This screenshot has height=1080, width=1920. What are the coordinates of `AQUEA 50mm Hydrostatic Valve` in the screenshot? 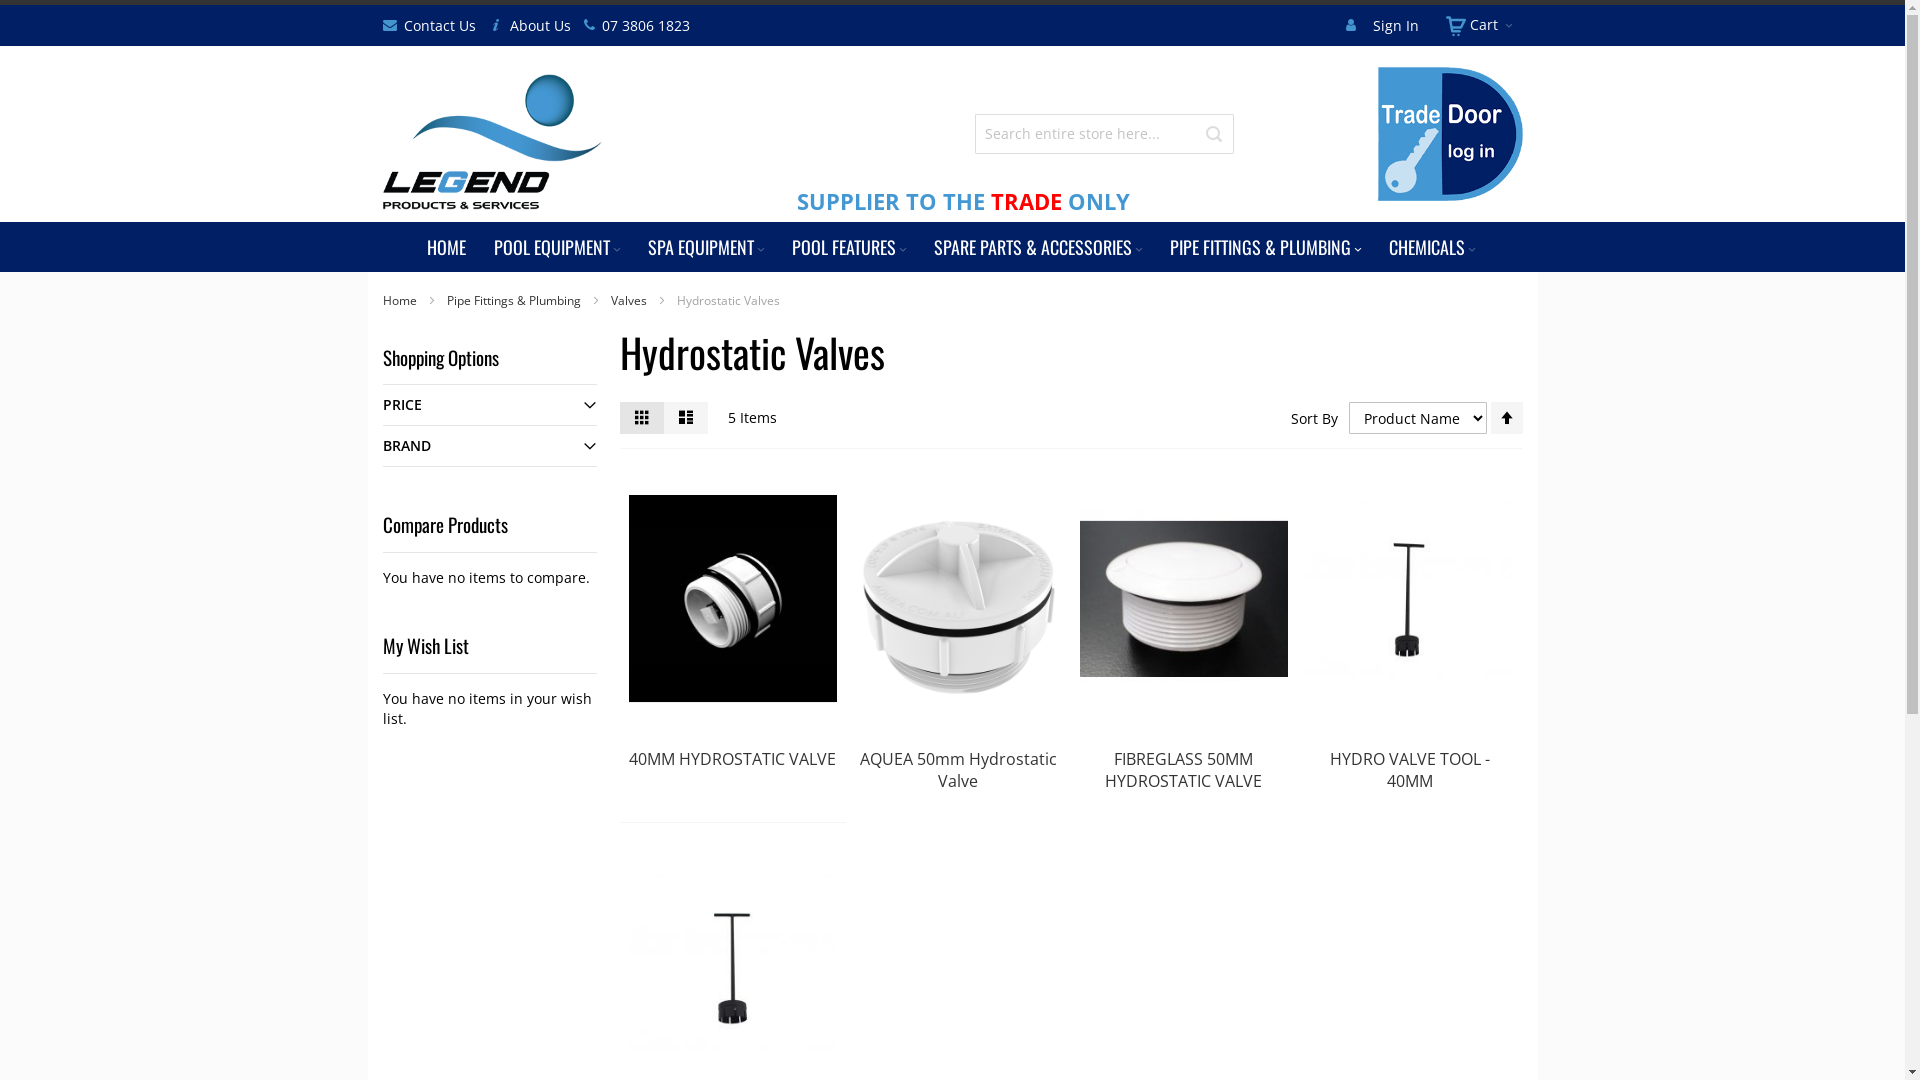 It's located at (958, 770).